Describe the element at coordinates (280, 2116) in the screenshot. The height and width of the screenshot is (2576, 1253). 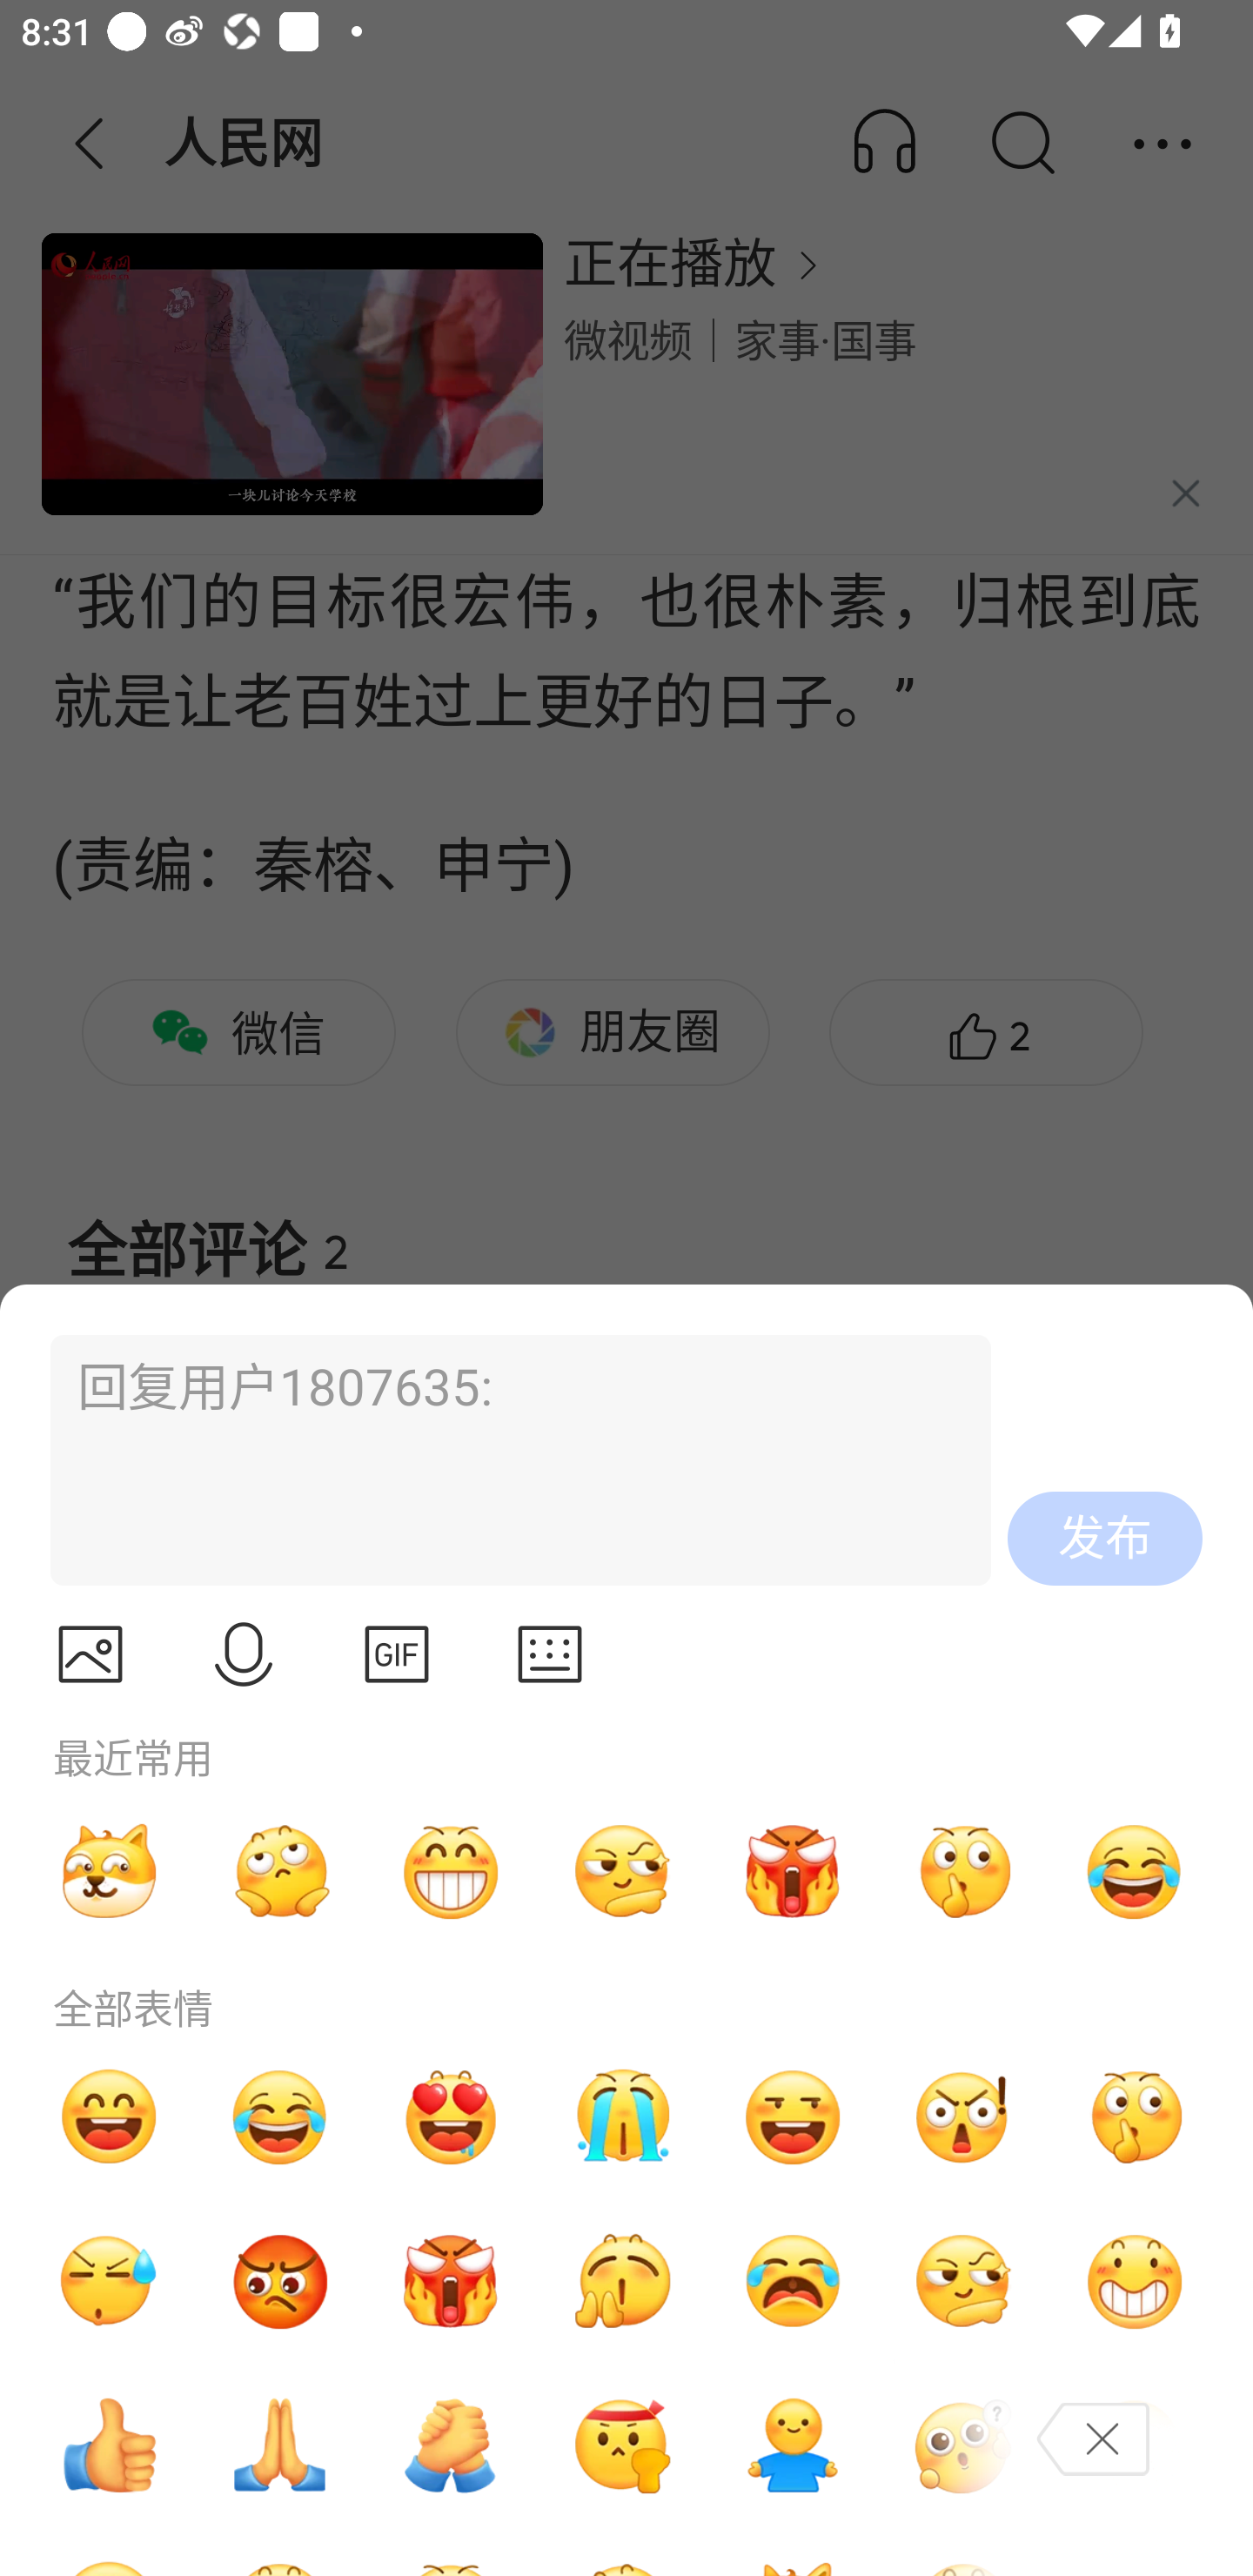
I see `哭笑` at that location.